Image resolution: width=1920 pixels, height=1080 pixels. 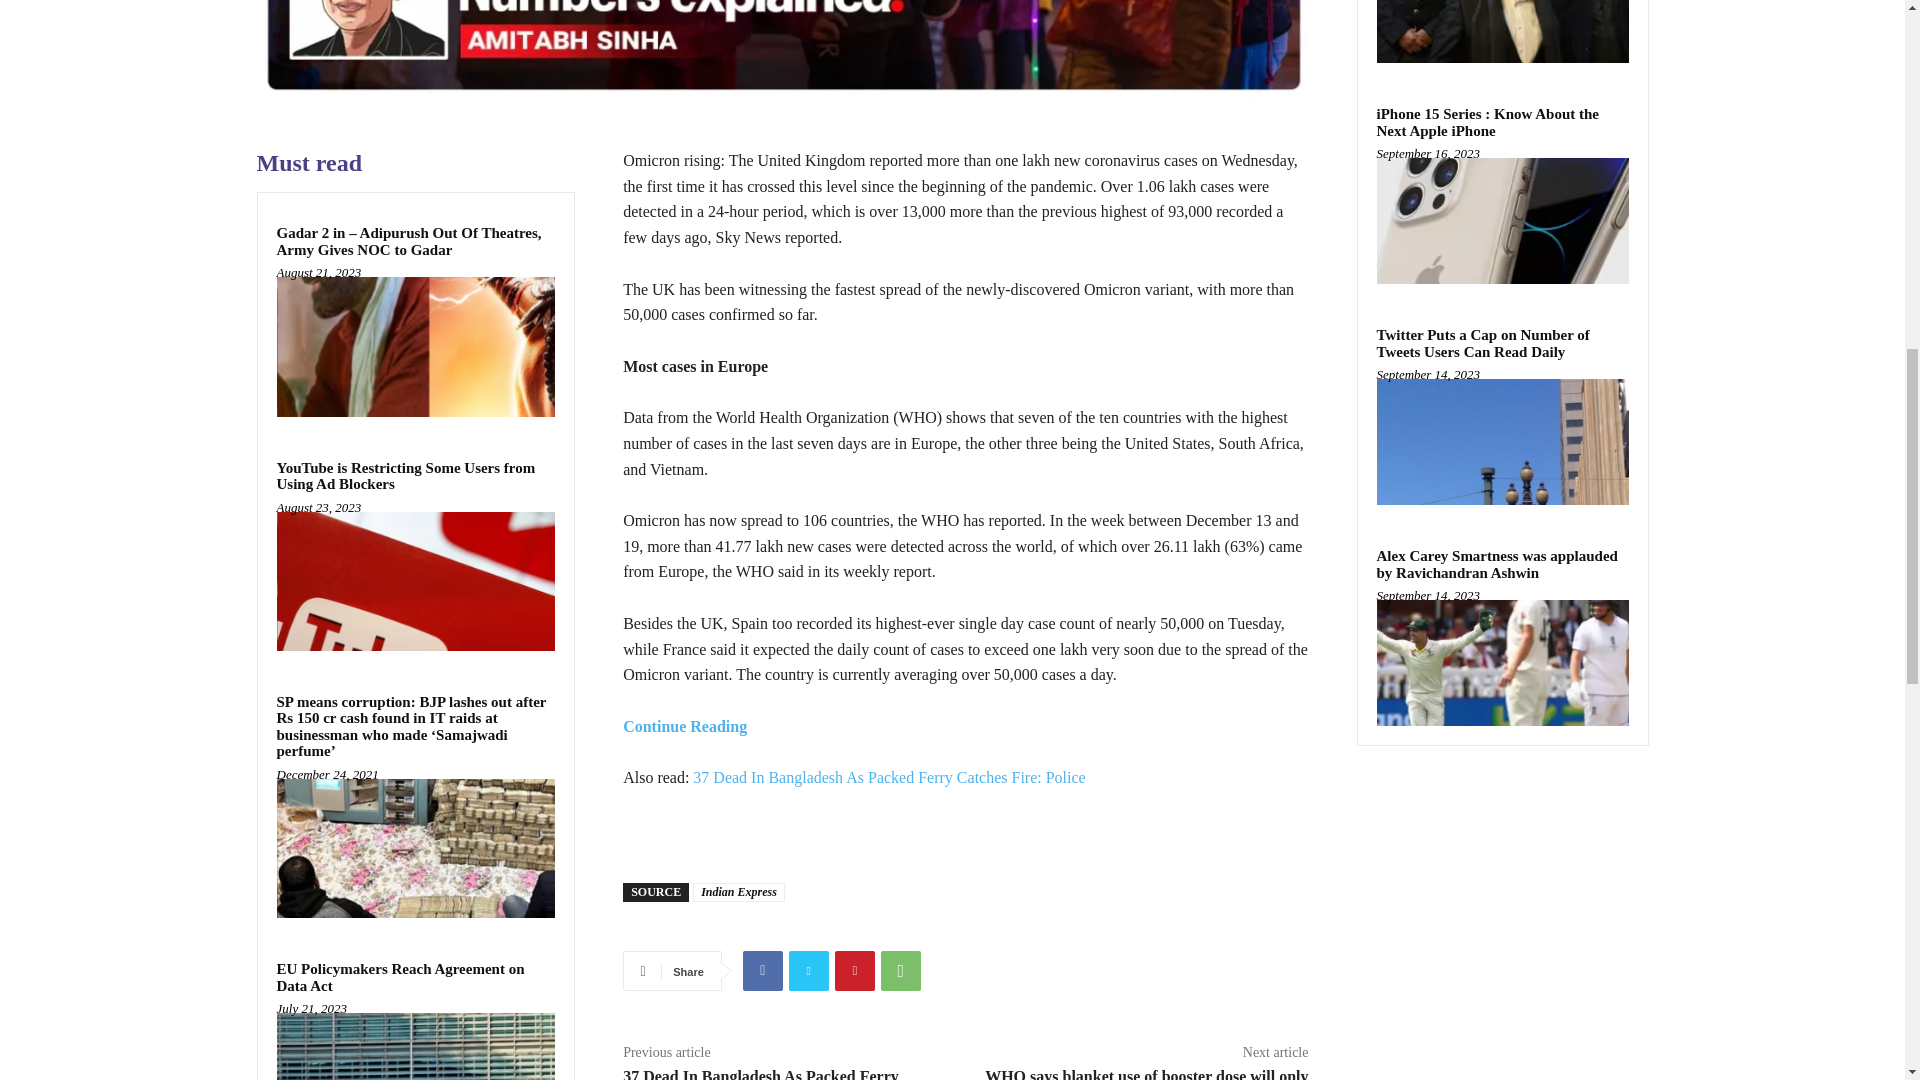 I want to click on Omicron, so click(x=781, y=50).